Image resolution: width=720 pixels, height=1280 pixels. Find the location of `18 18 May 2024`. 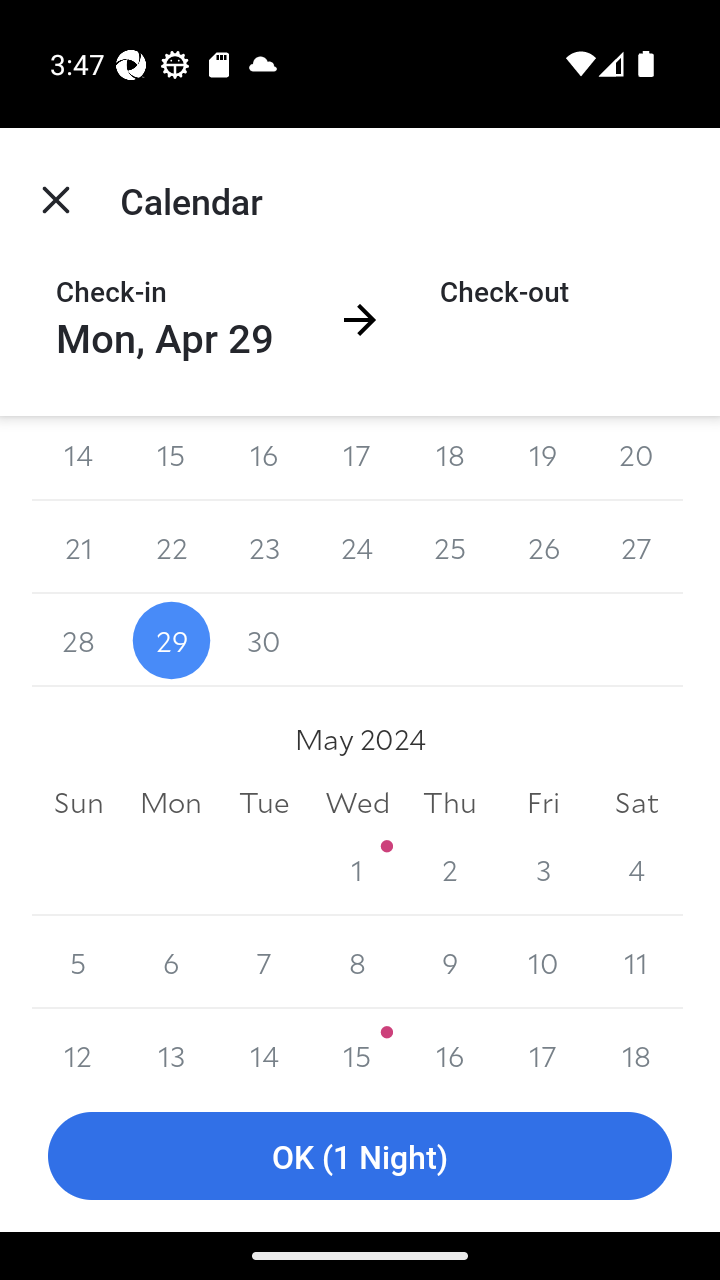

18 18 May 2024 is located at coordinates (636, 1044).